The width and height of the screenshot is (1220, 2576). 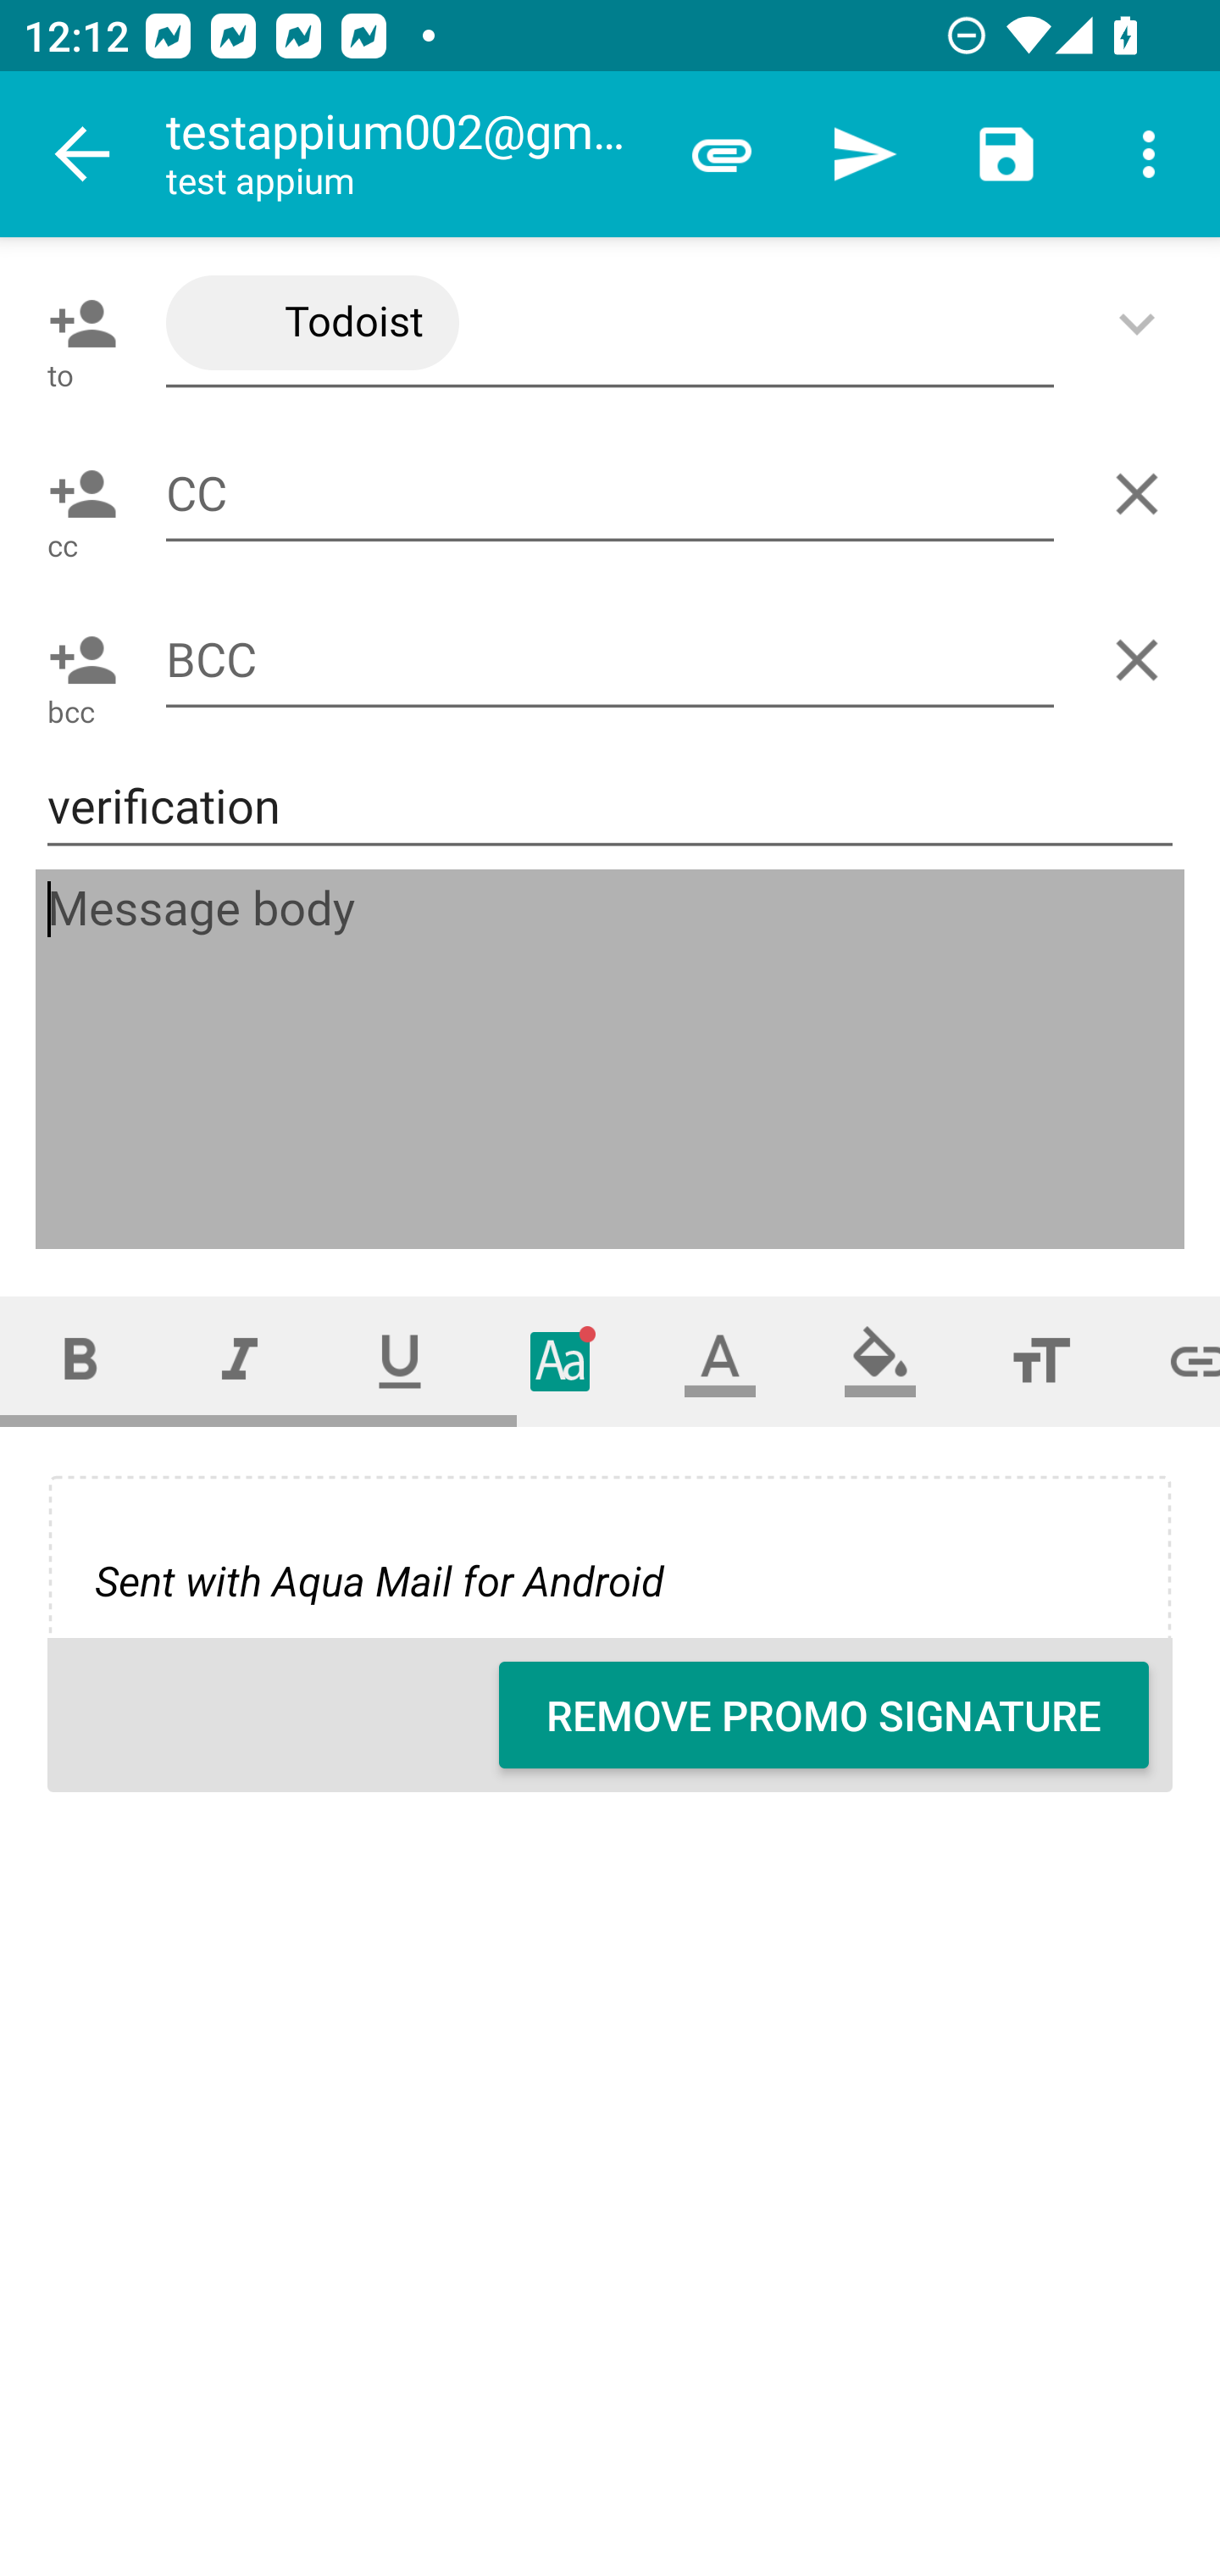 What do you see at coordinates (610, 493) in the screenshot?
I see `CC` at bounding box center [610, 493].